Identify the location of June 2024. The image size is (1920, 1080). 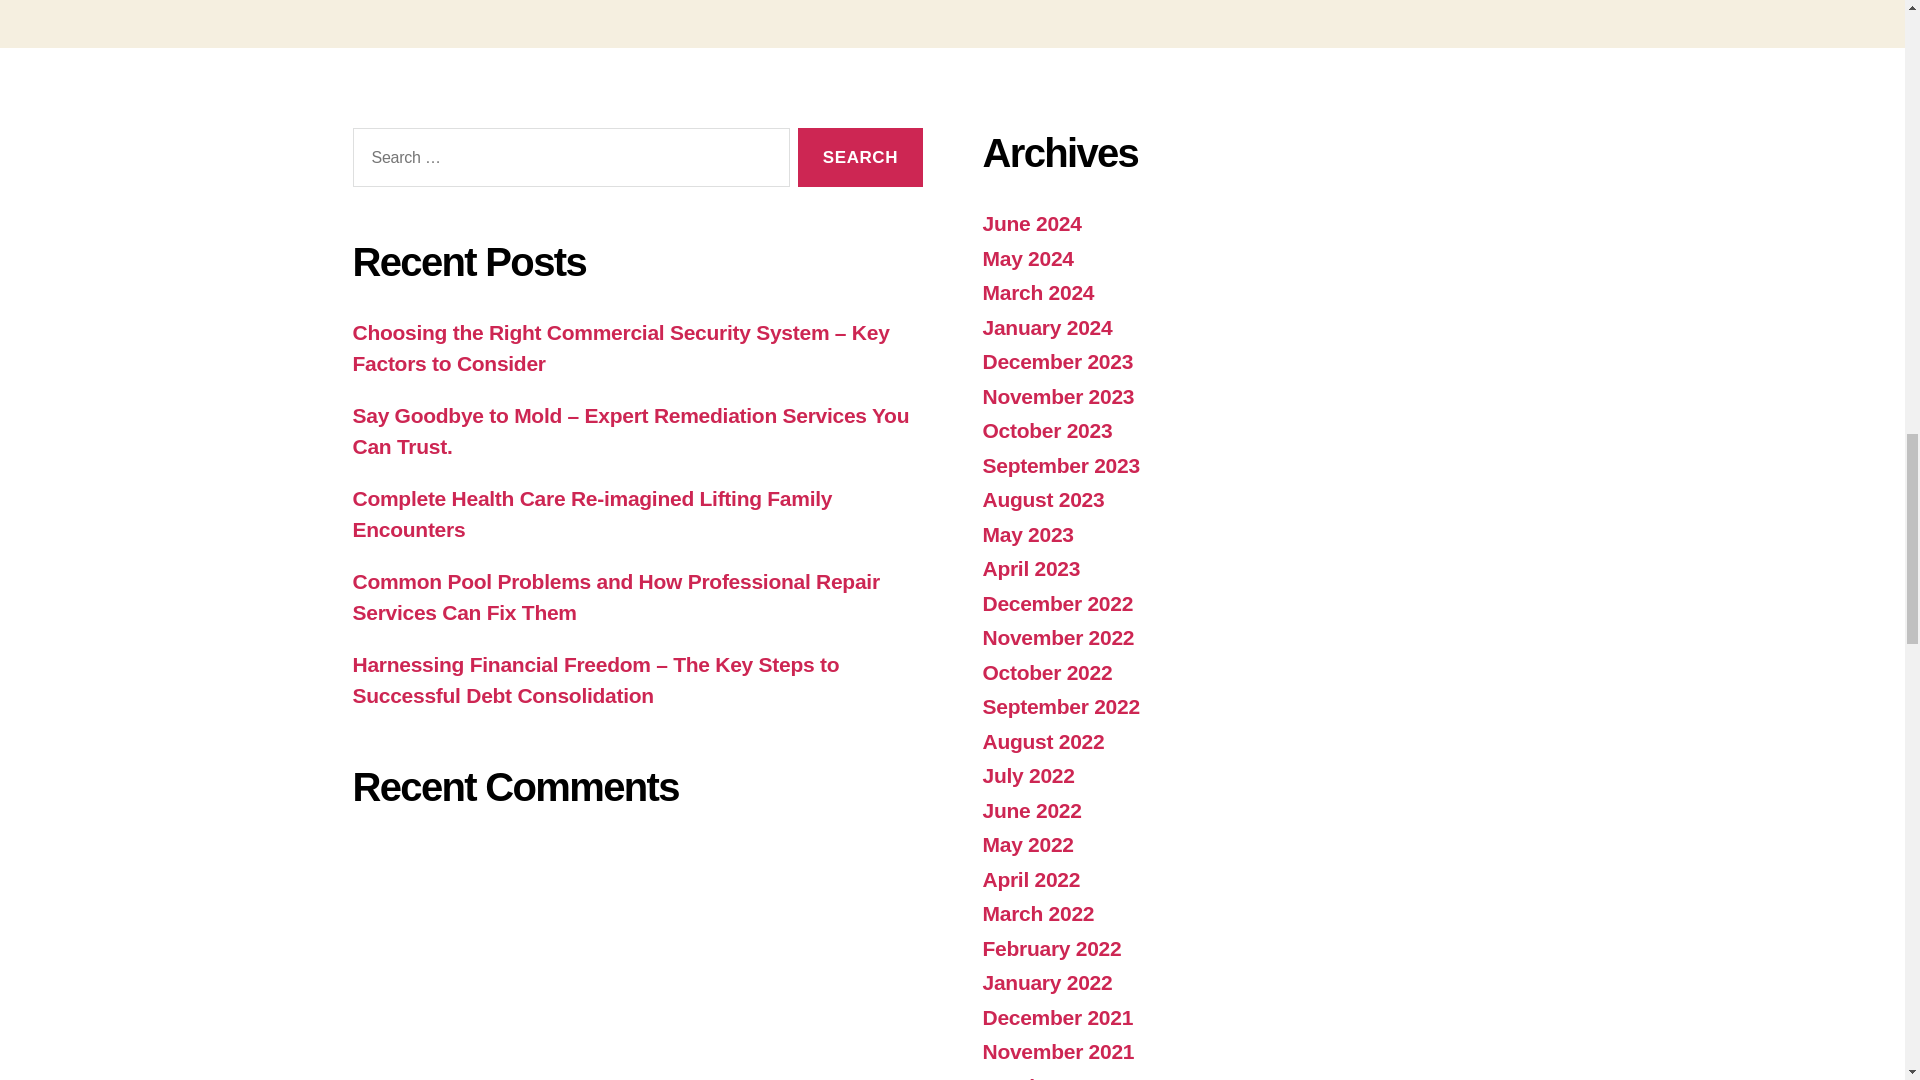
(1030, 223).